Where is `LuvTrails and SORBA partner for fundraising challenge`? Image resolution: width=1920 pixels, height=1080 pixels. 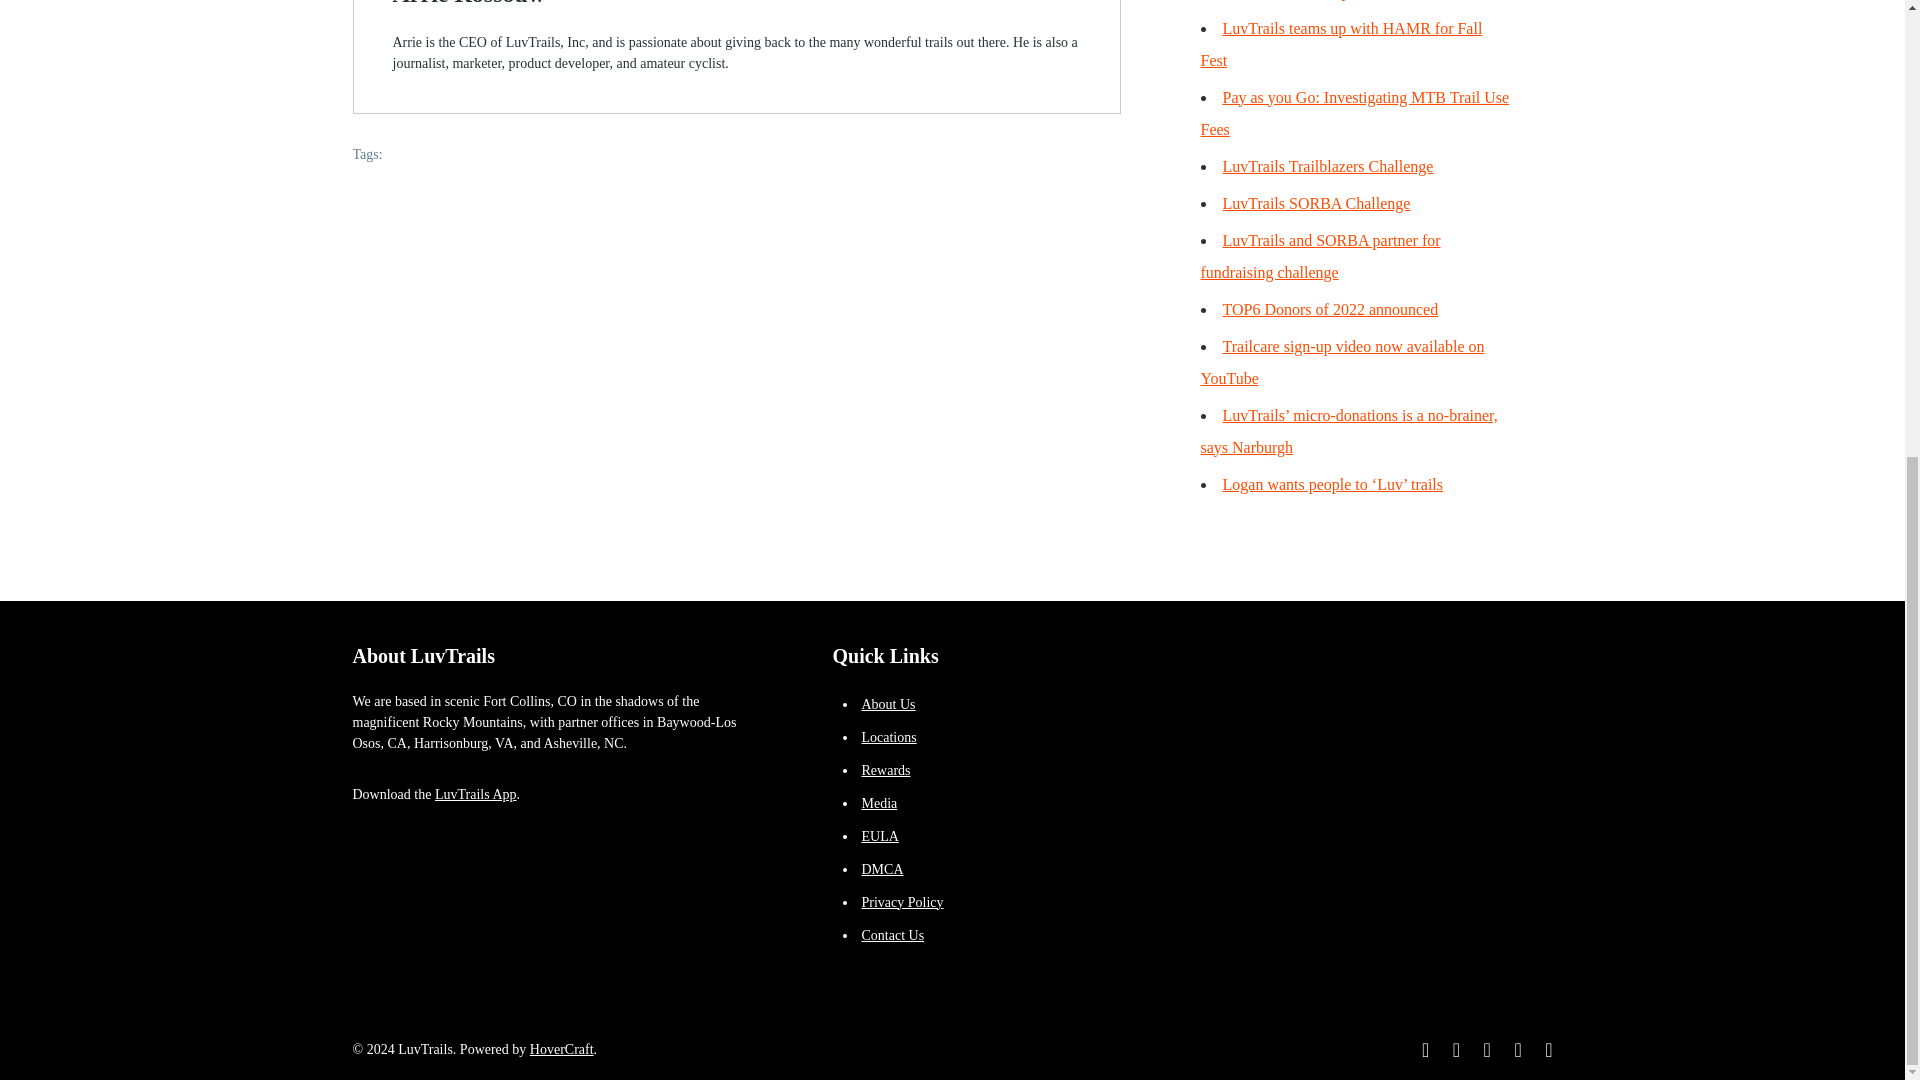 LuvTrails and SORBA partner for fundraising challenge is located at coordinates (1320, 256).